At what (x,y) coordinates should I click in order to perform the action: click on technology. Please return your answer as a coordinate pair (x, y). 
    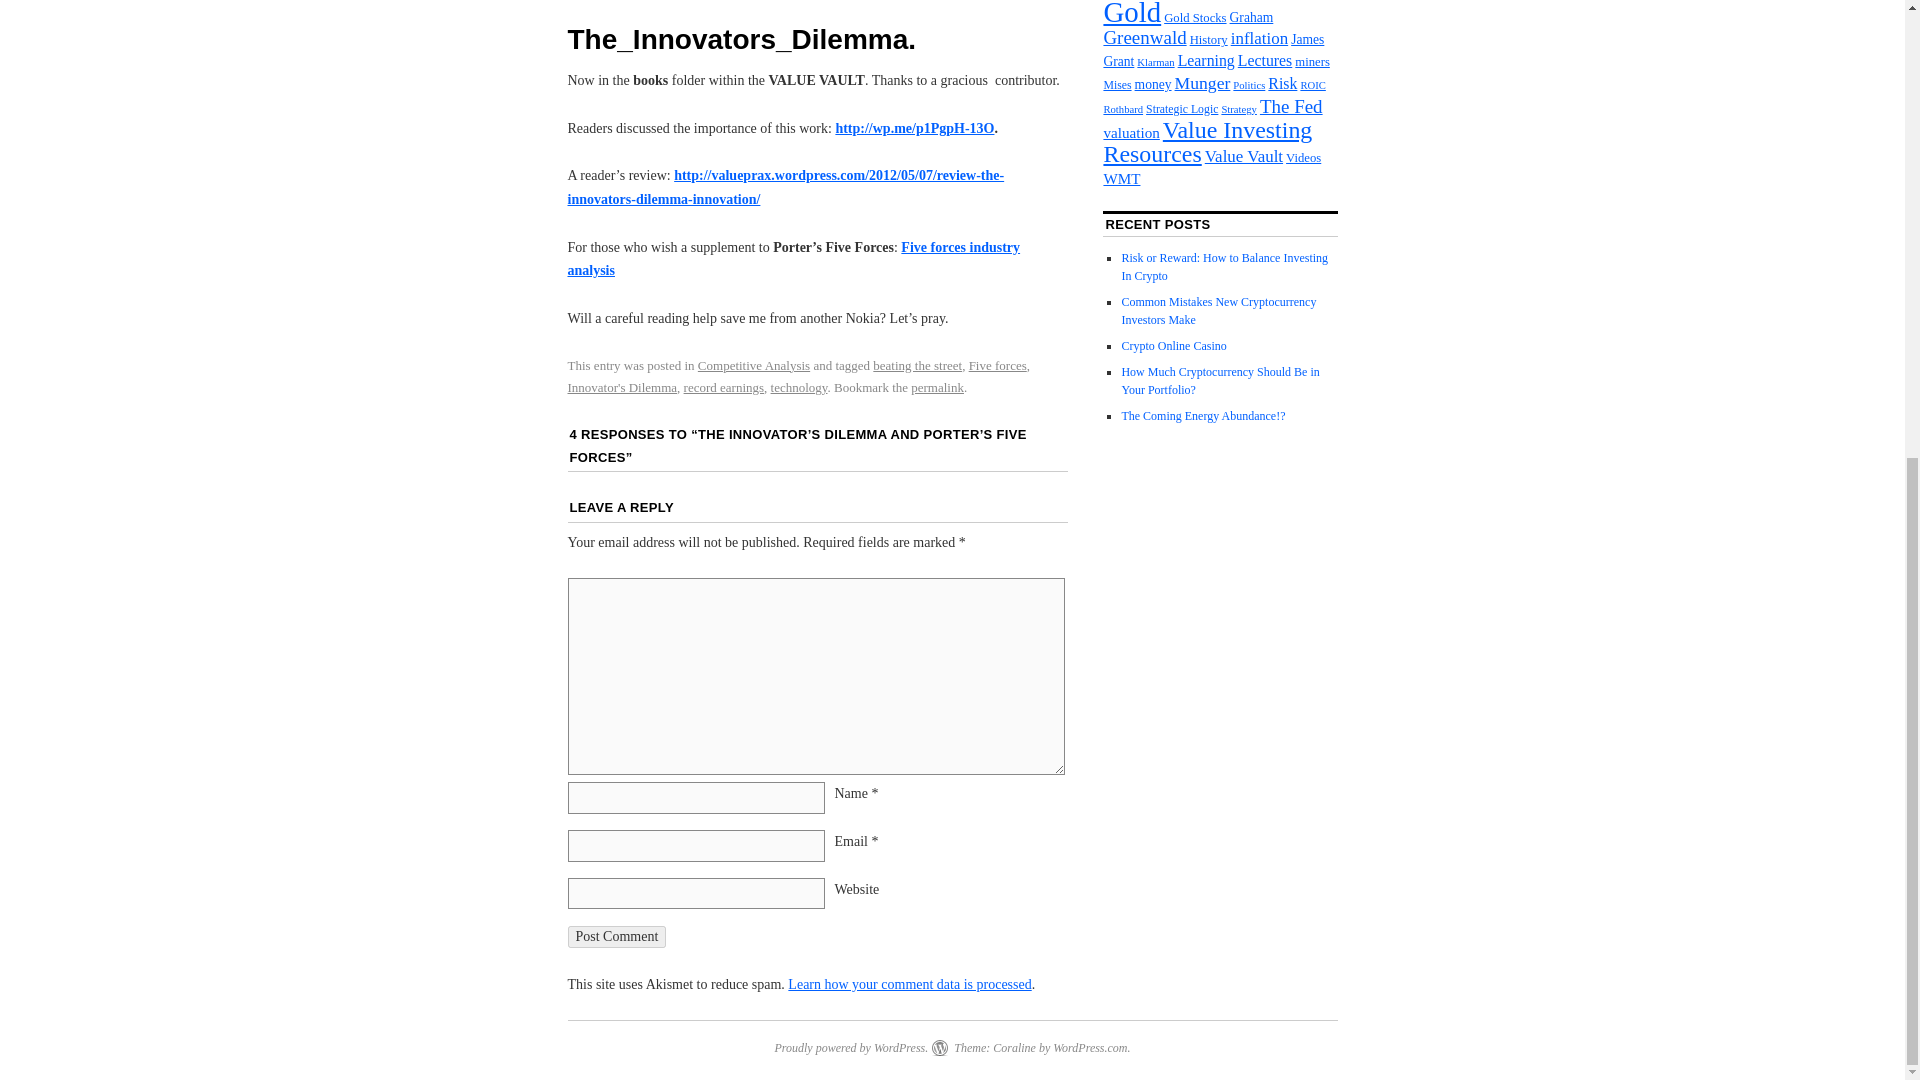
    Looking at the image, I should click on (799, 388).